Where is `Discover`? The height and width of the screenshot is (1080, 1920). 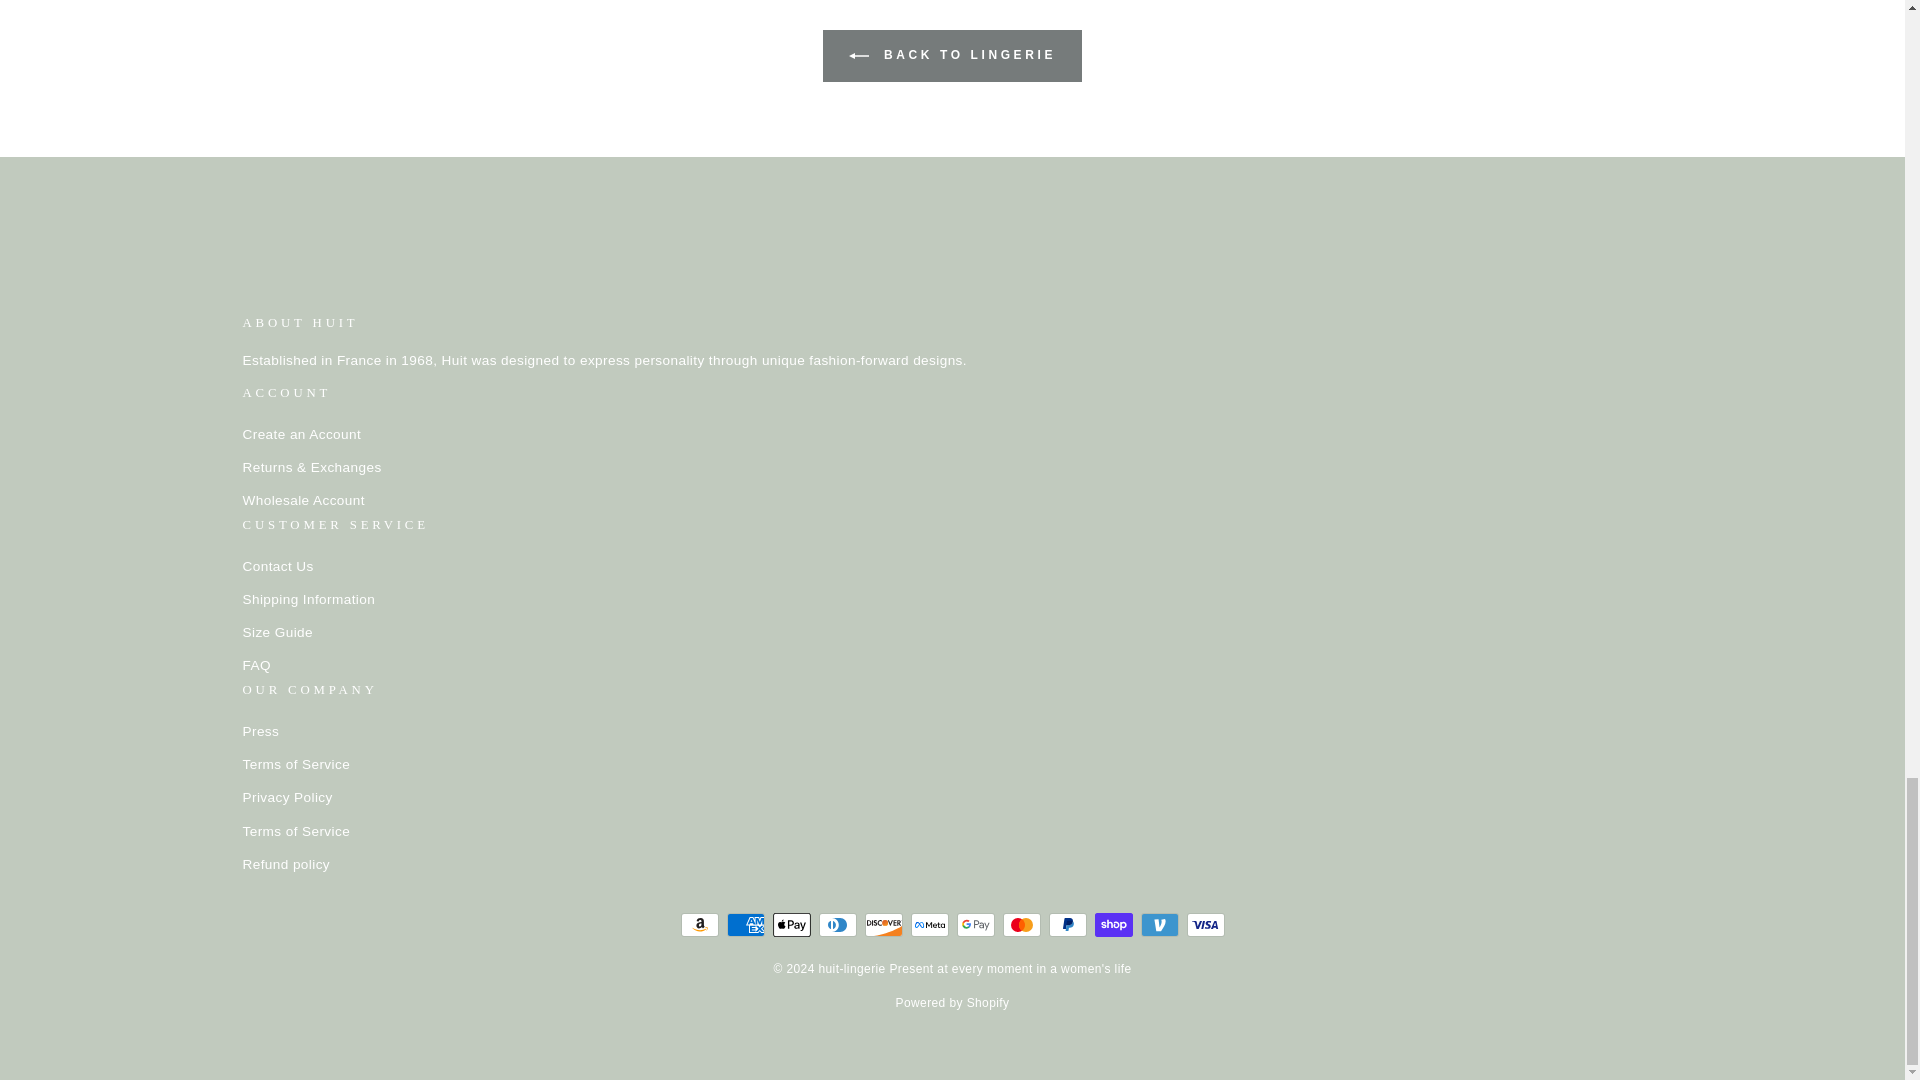
Discover is located at coordinates (883, 924).